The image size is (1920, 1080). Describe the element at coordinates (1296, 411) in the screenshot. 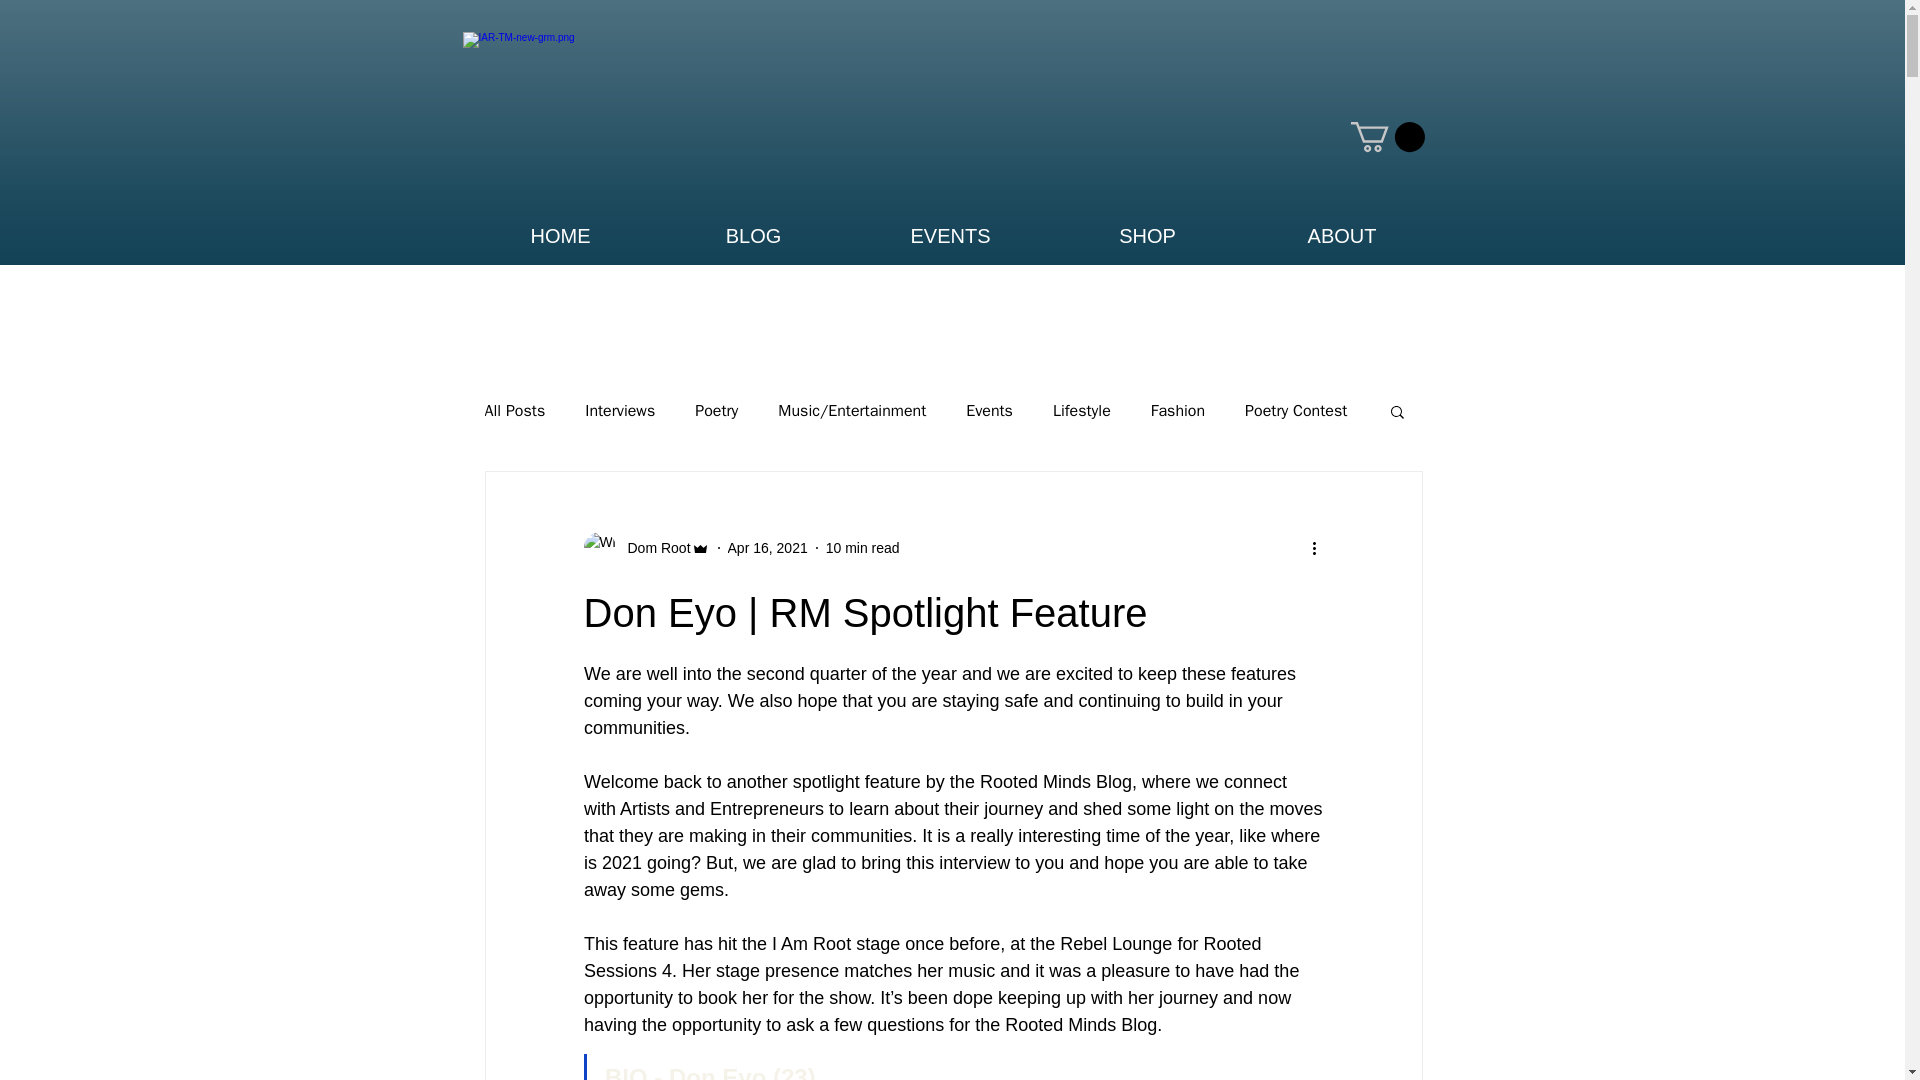

I see `Poetry Contest` at that location.